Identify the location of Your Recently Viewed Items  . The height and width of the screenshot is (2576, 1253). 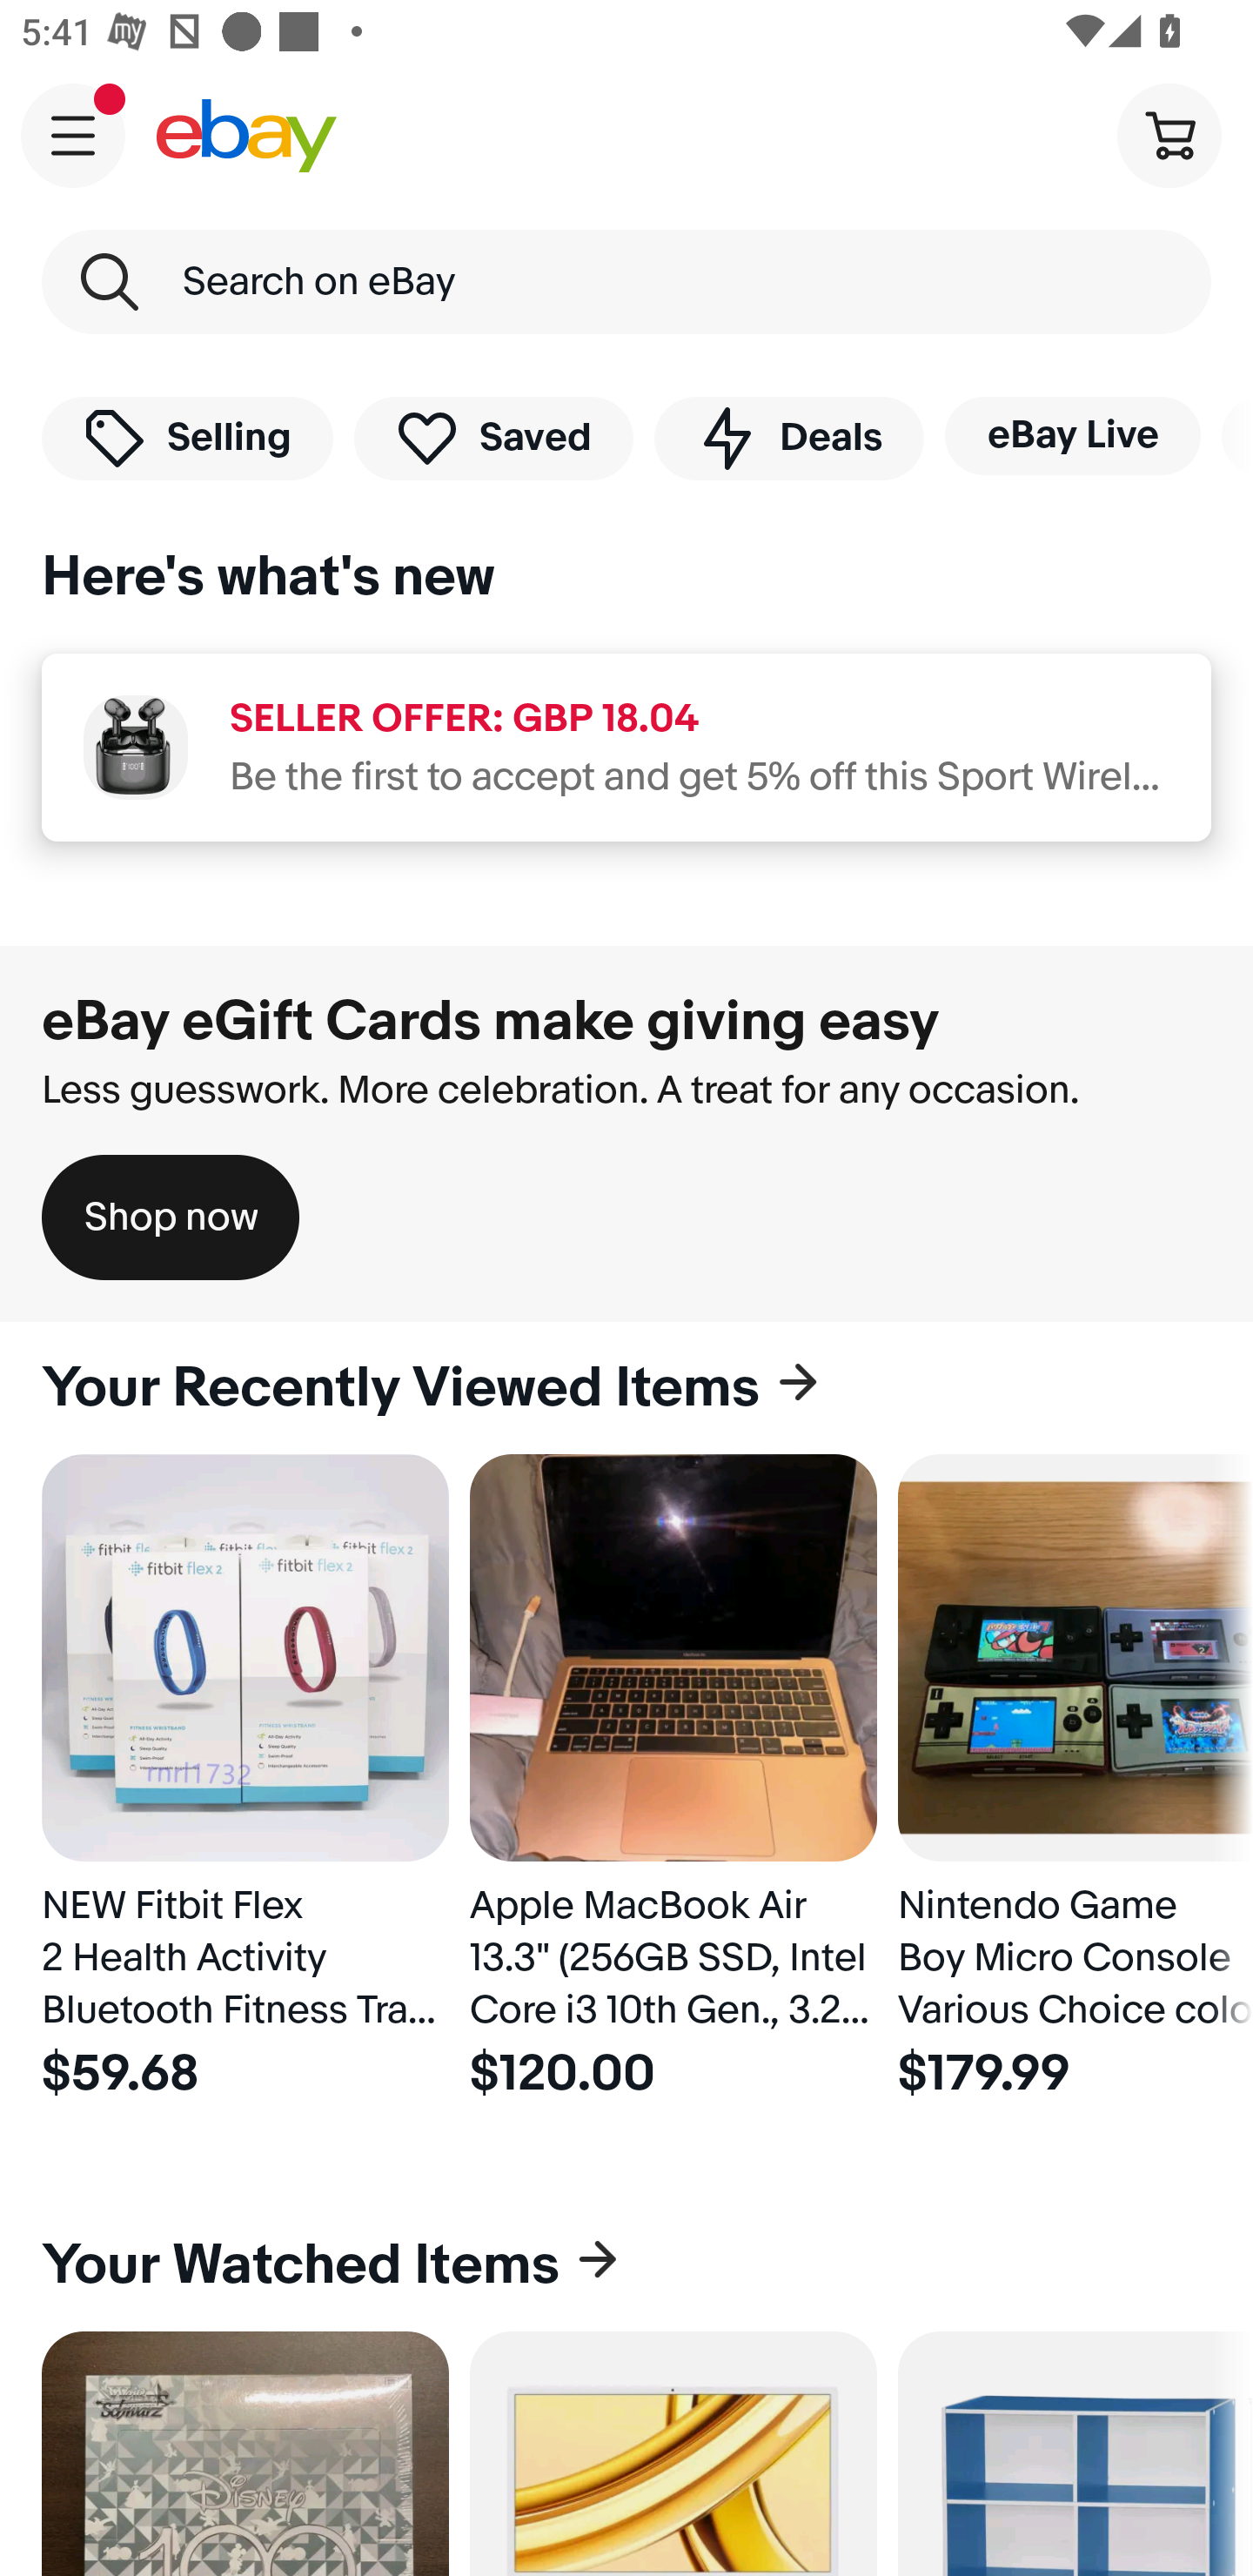
(626, 1388).